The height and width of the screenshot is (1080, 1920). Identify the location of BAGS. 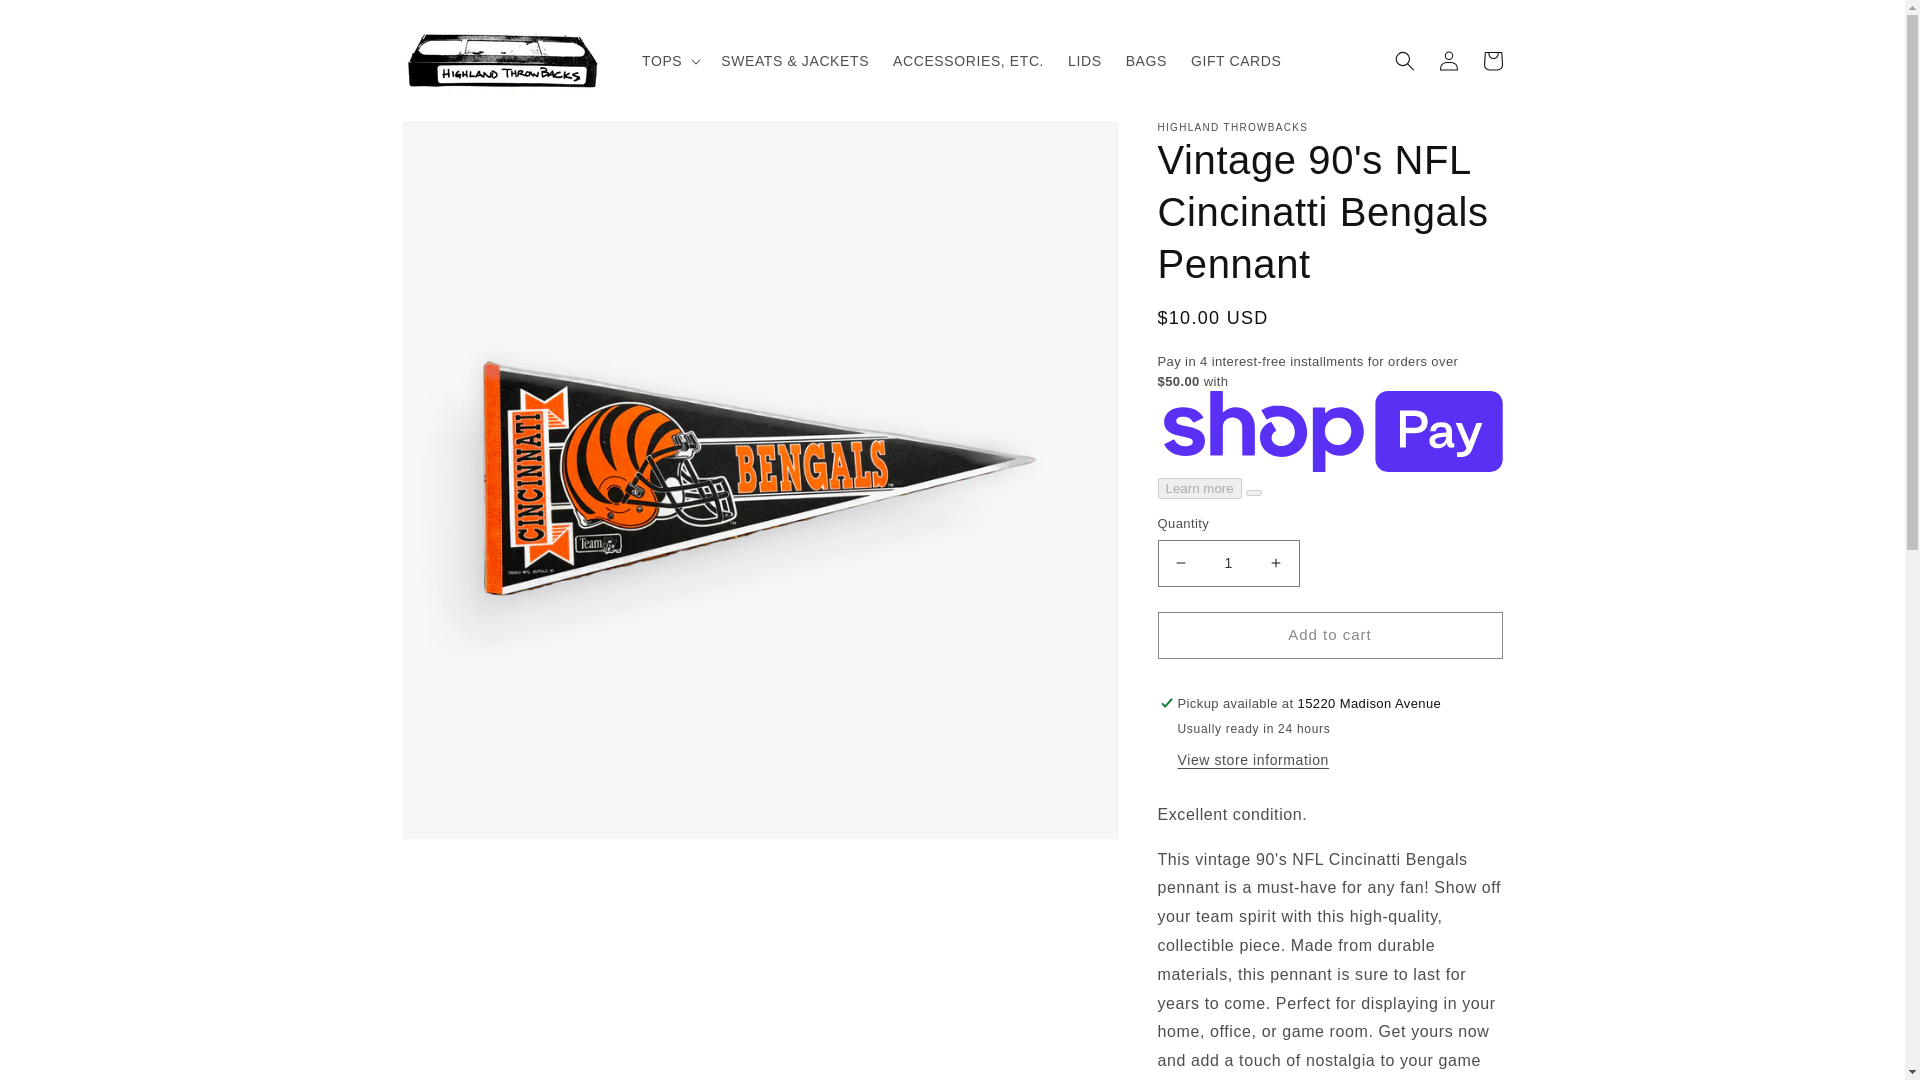
(1146, 60).